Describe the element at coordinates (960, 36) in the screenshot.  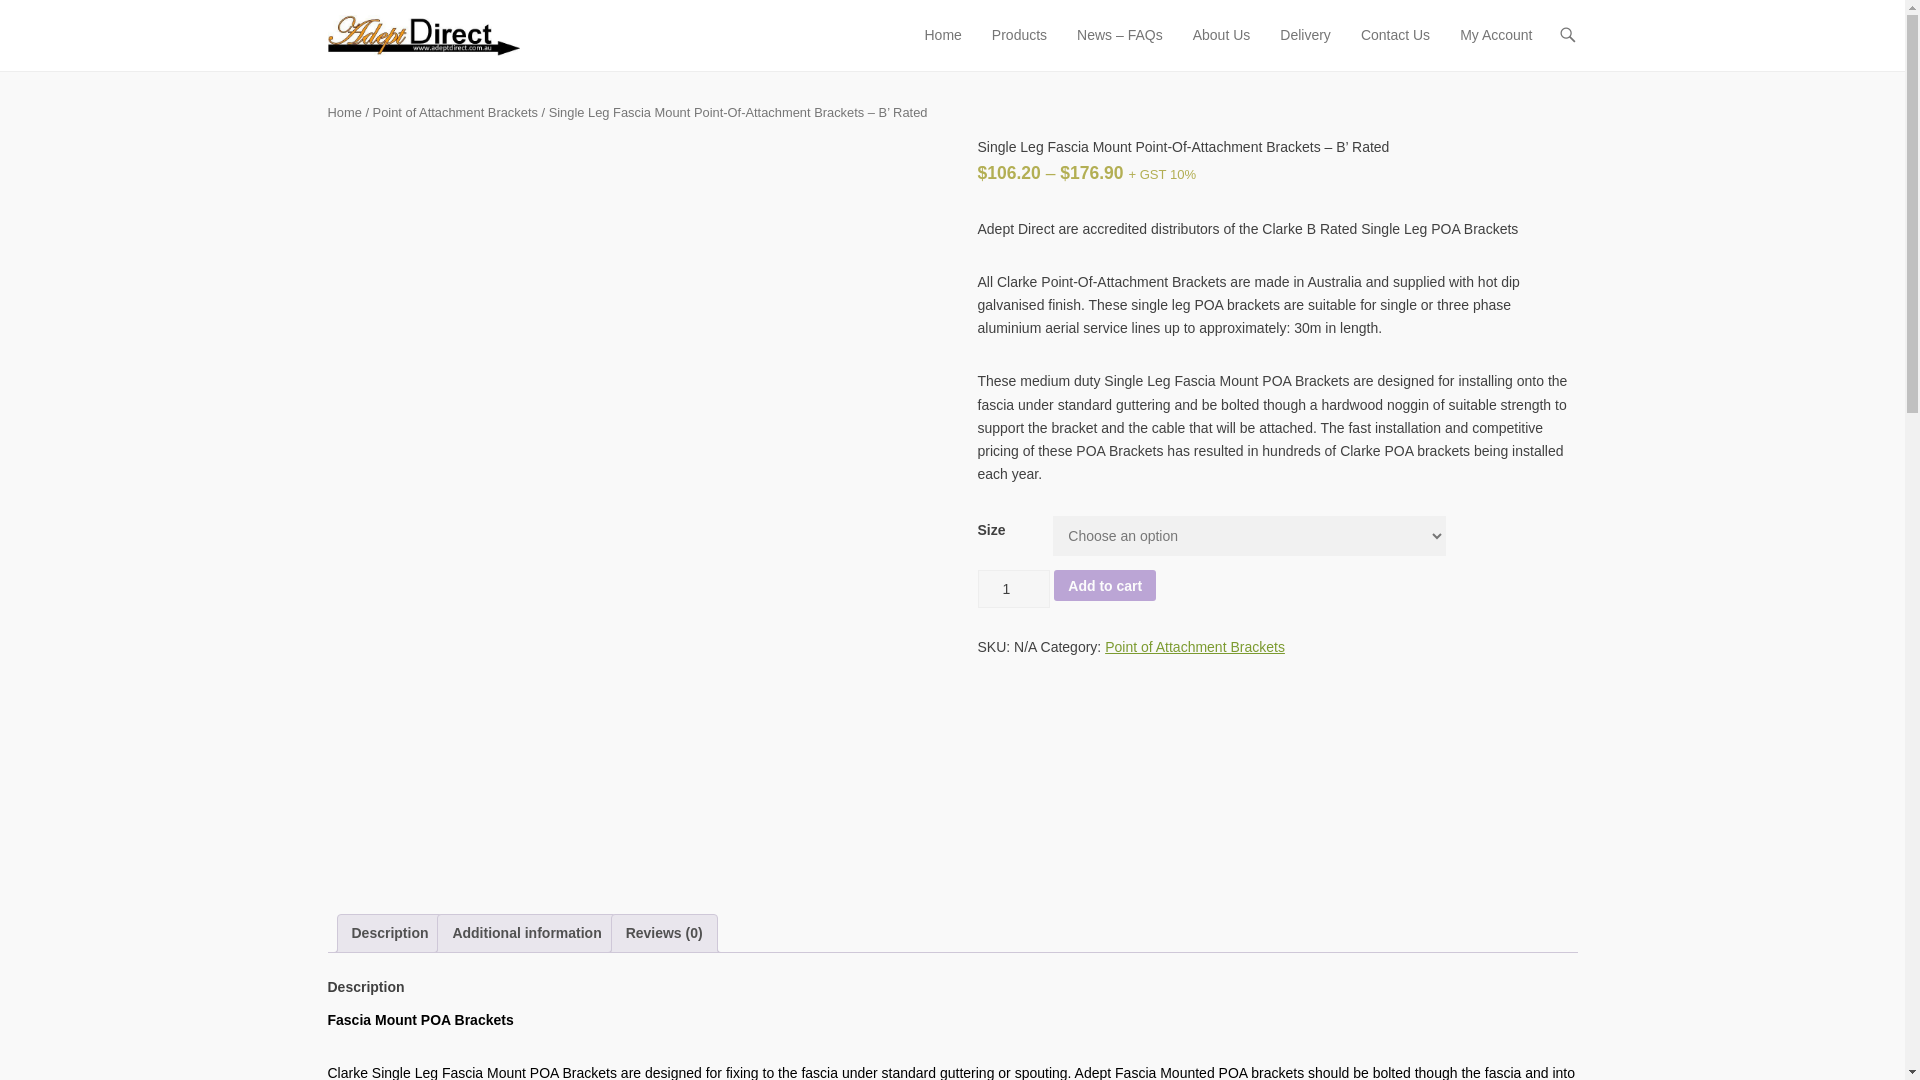
I see `Skip to content` at that location.